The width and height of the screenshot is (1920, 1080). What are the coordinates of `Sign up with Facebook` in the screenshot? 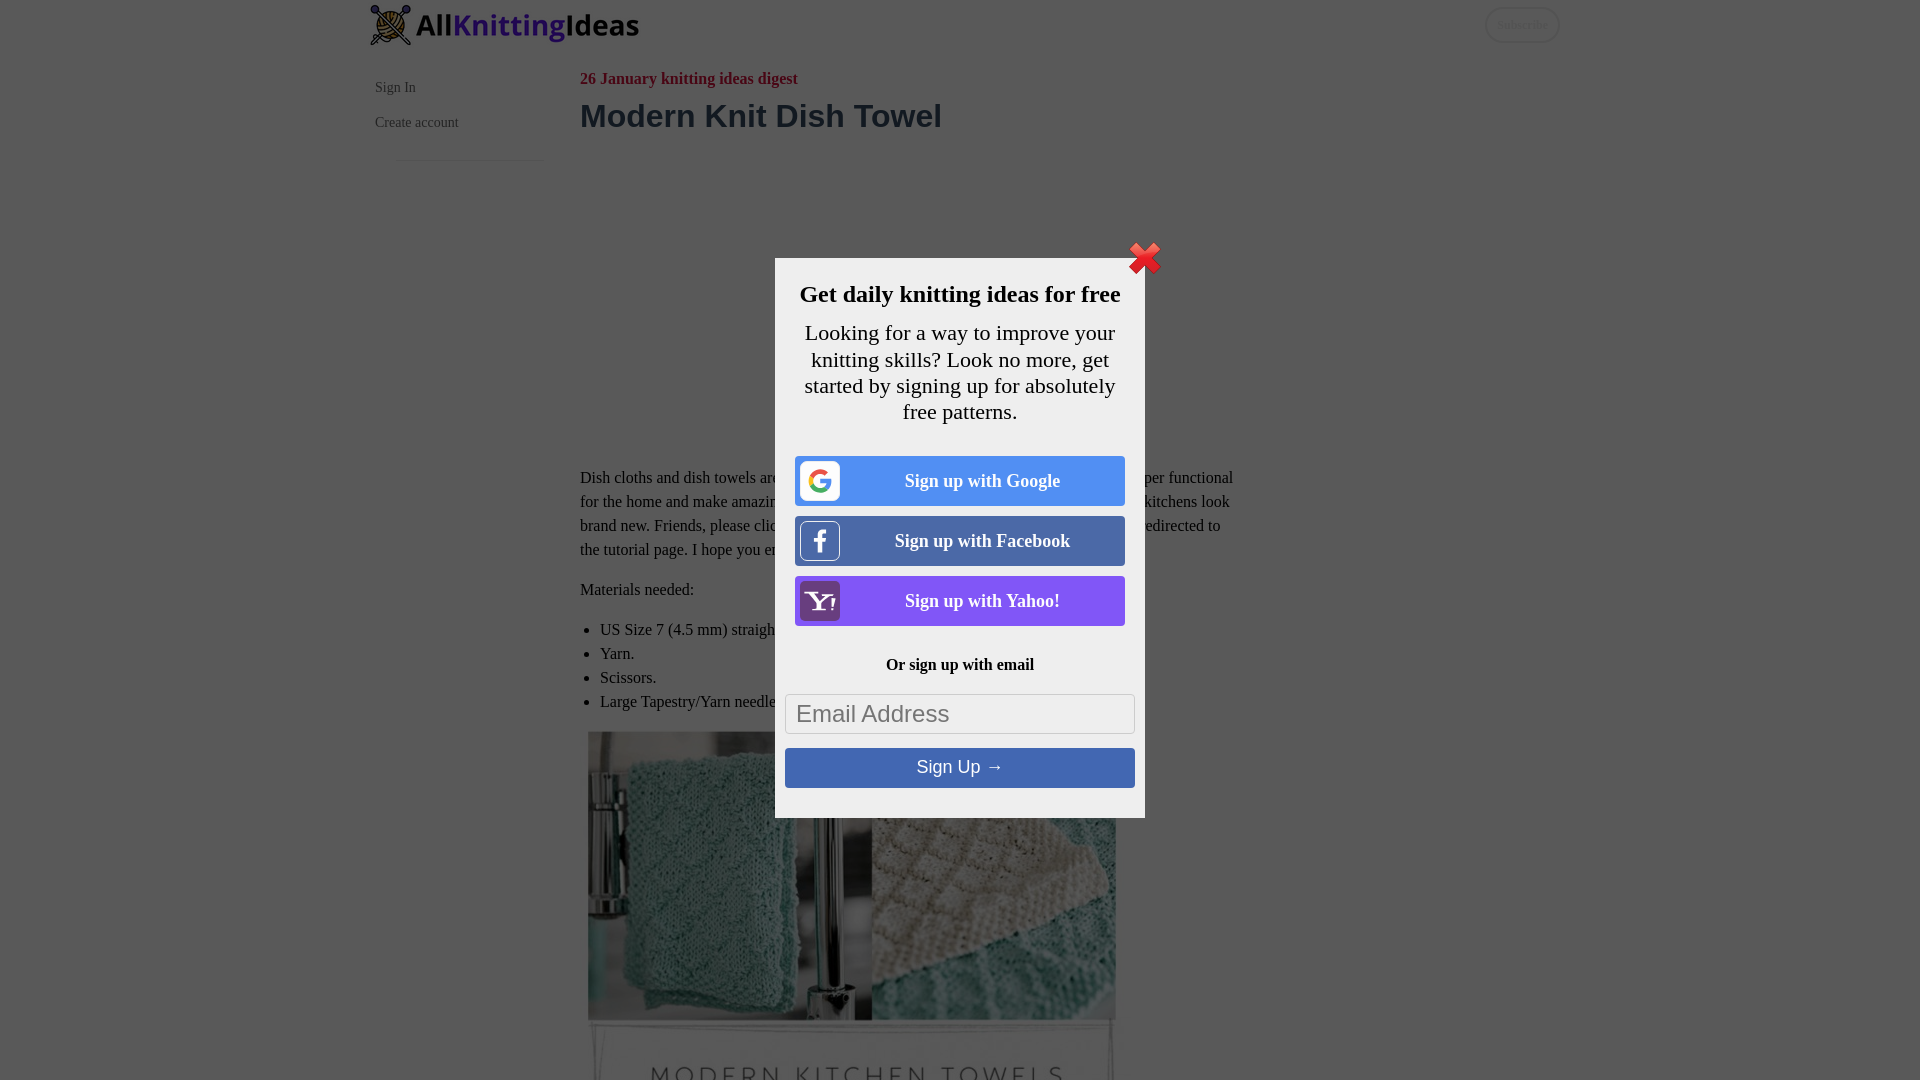 It's located at (960, 540).